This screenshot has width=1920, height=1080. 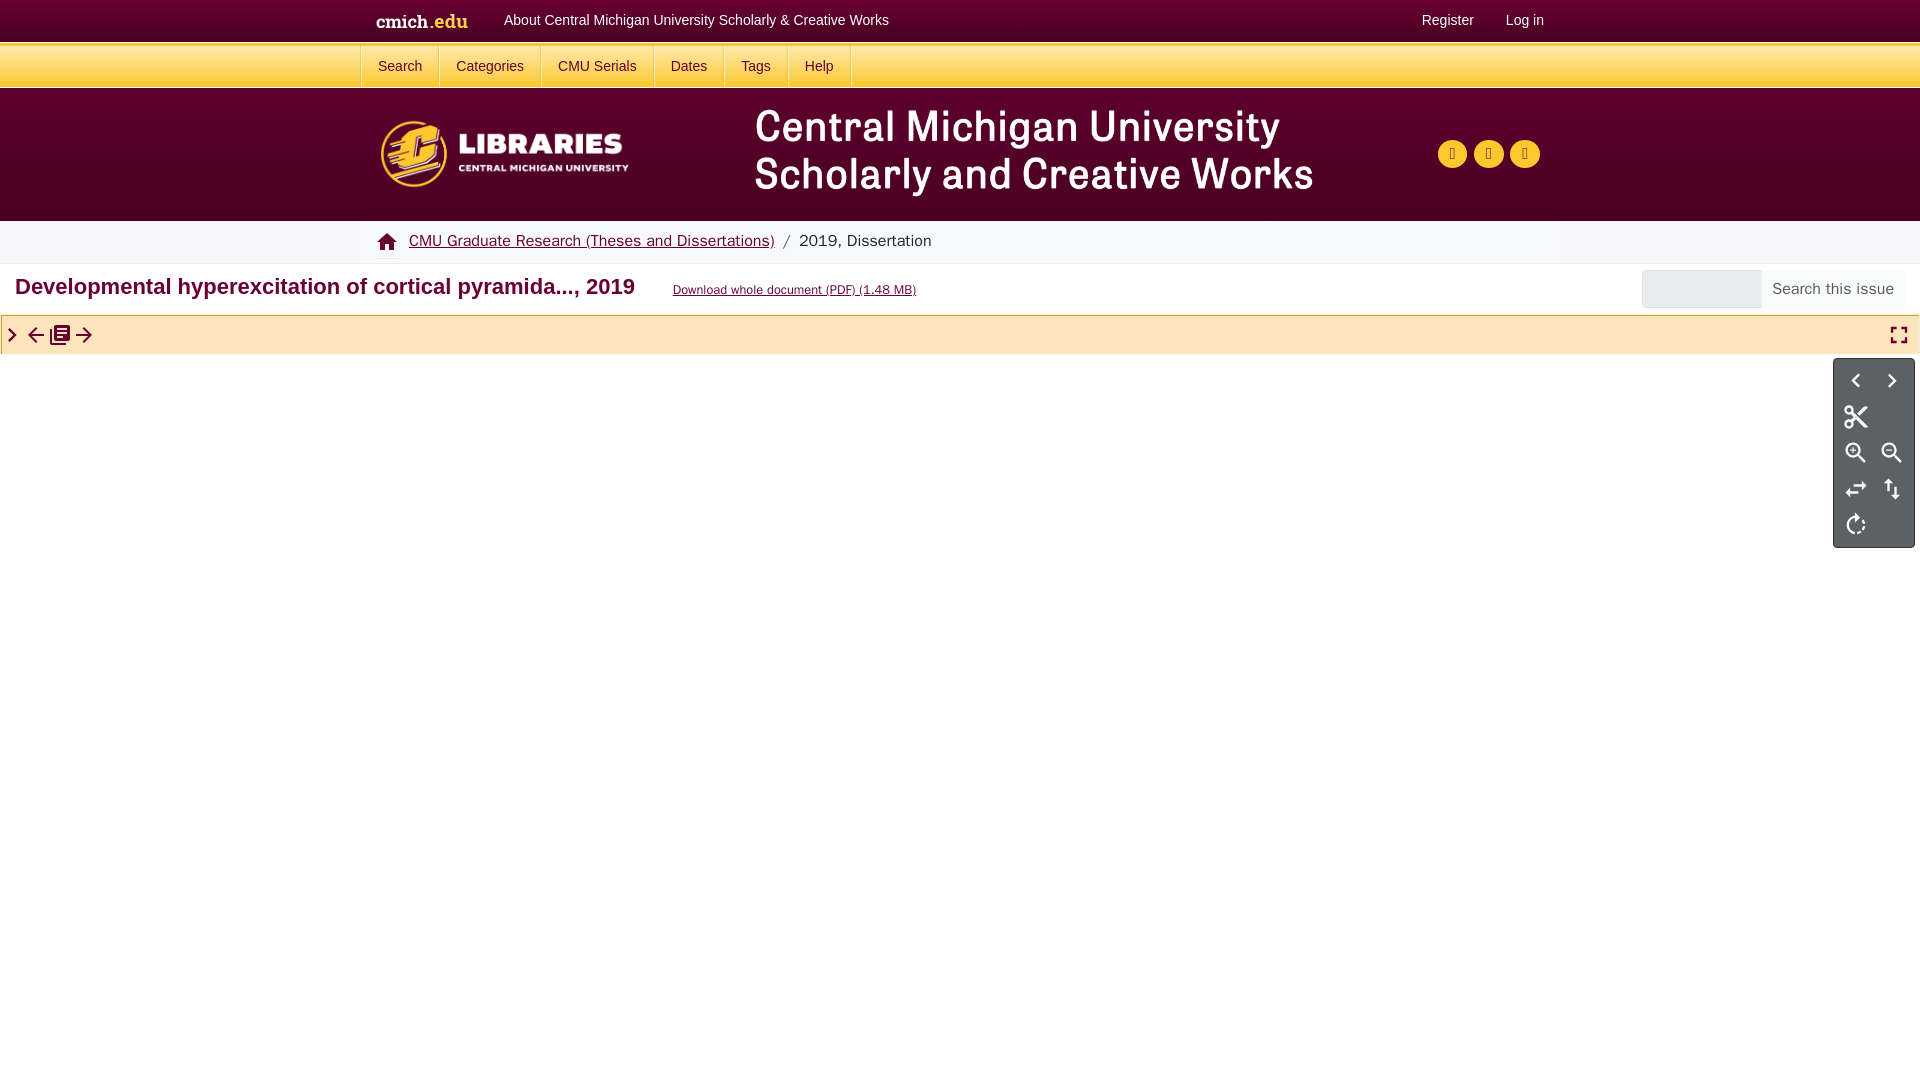 What do you see at coordinates (1855, 524) in the screenshot?
I see `Rotate image` at bounding box center [1855, 524].